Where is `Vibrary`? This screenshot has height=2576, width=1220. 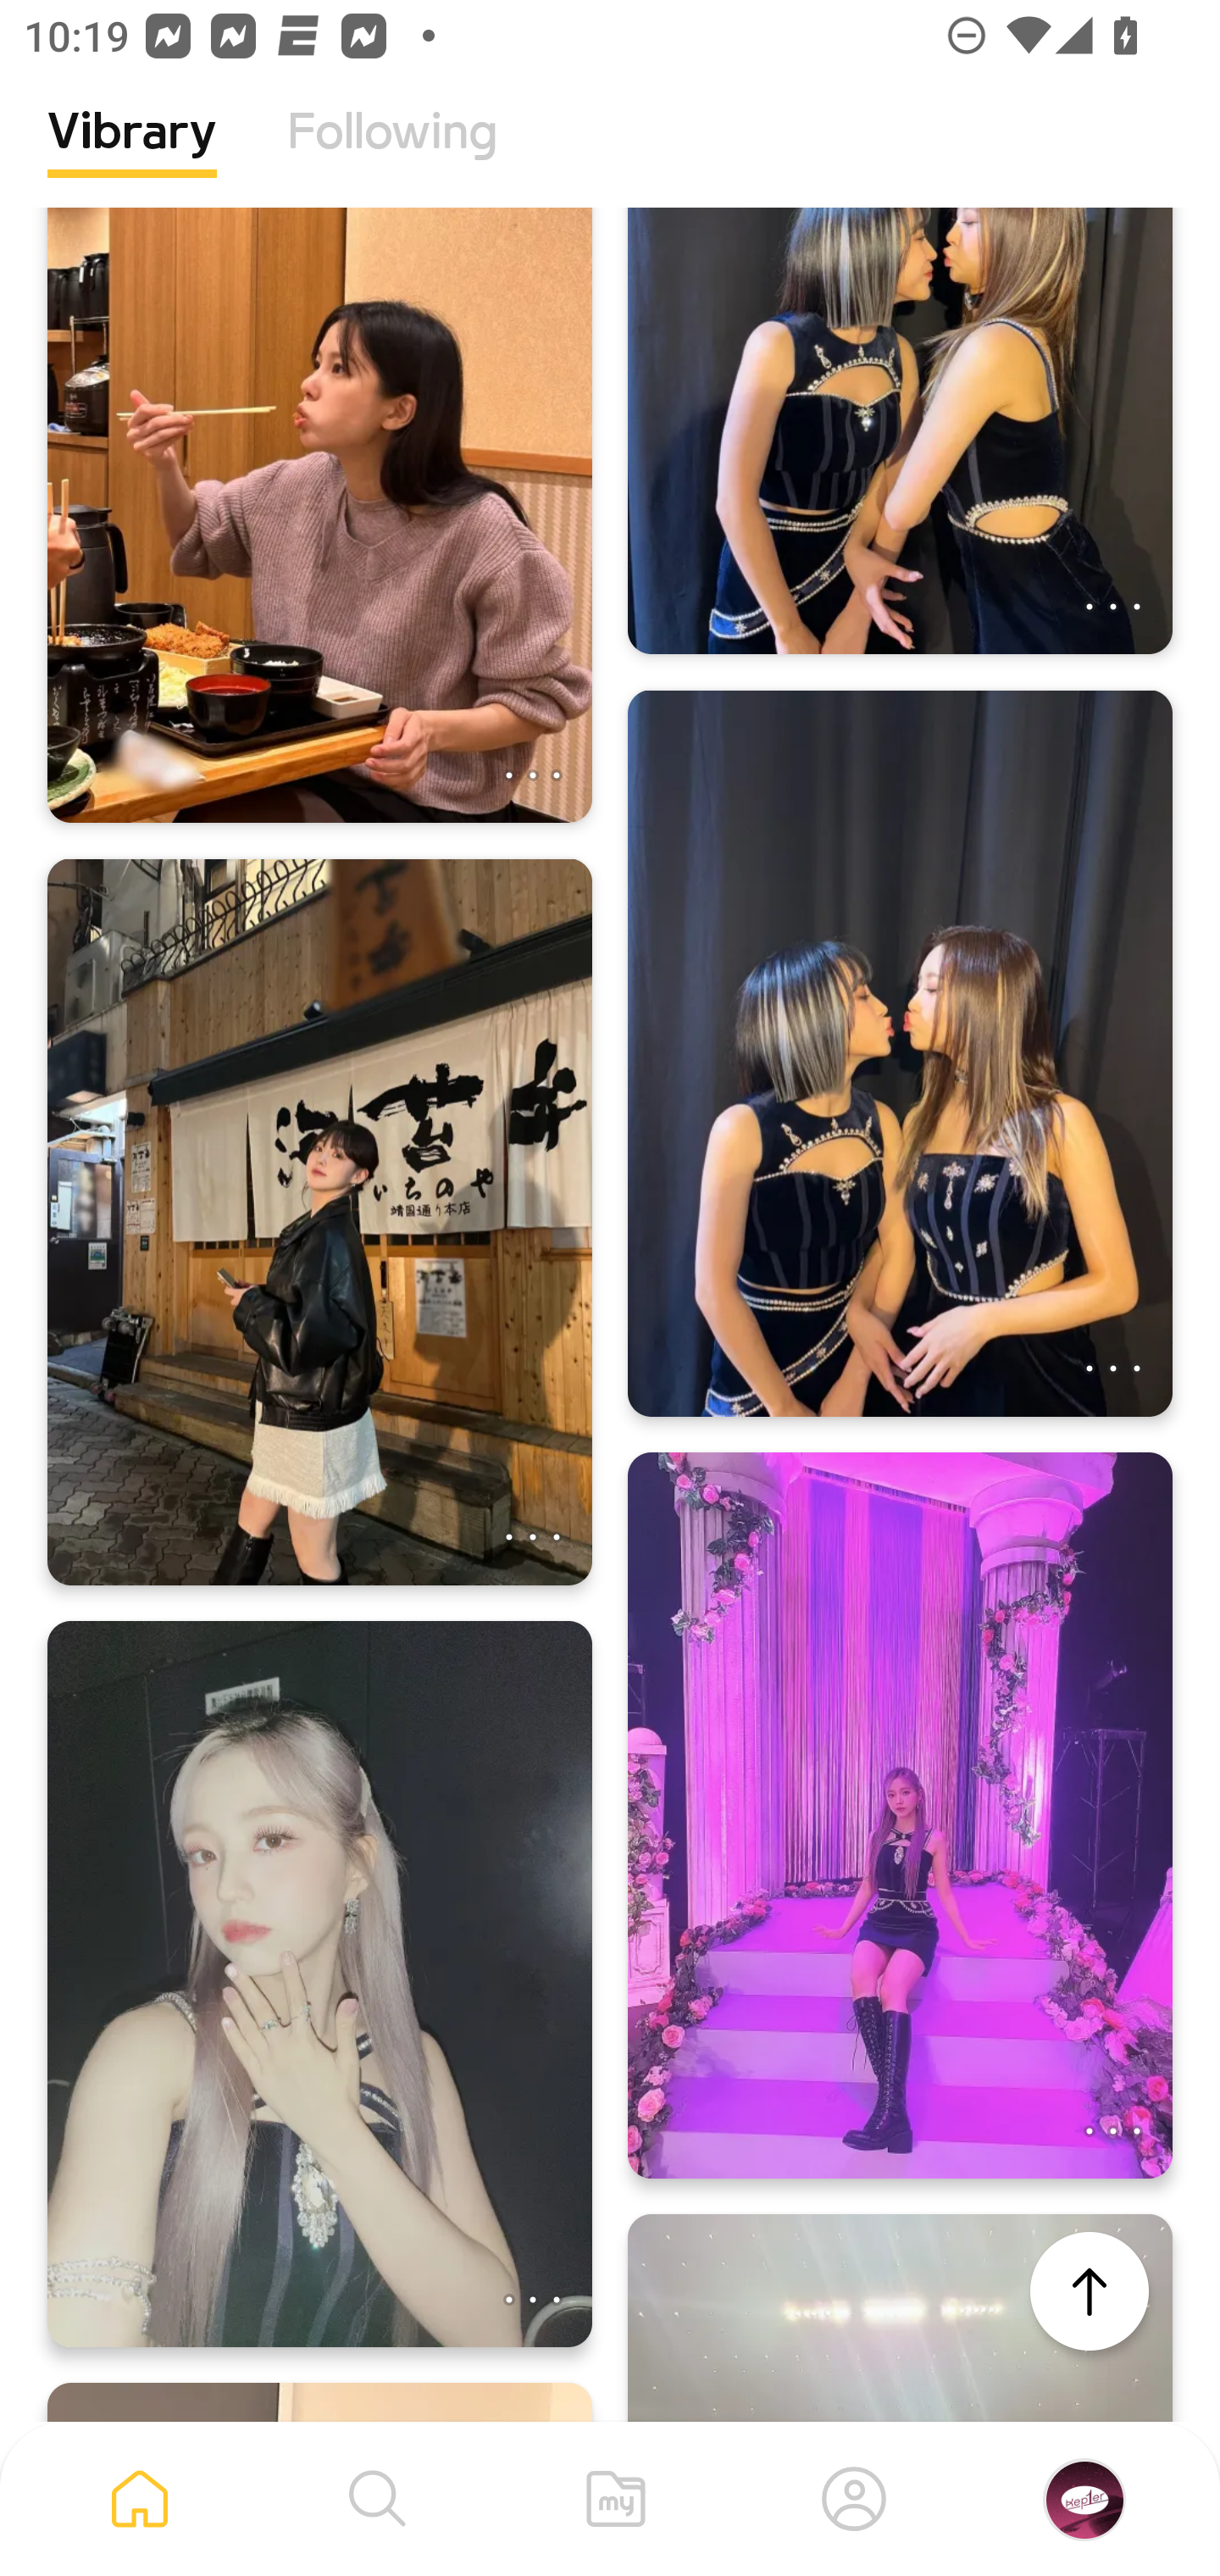
Vibrary is located at coordinates (132, 157).